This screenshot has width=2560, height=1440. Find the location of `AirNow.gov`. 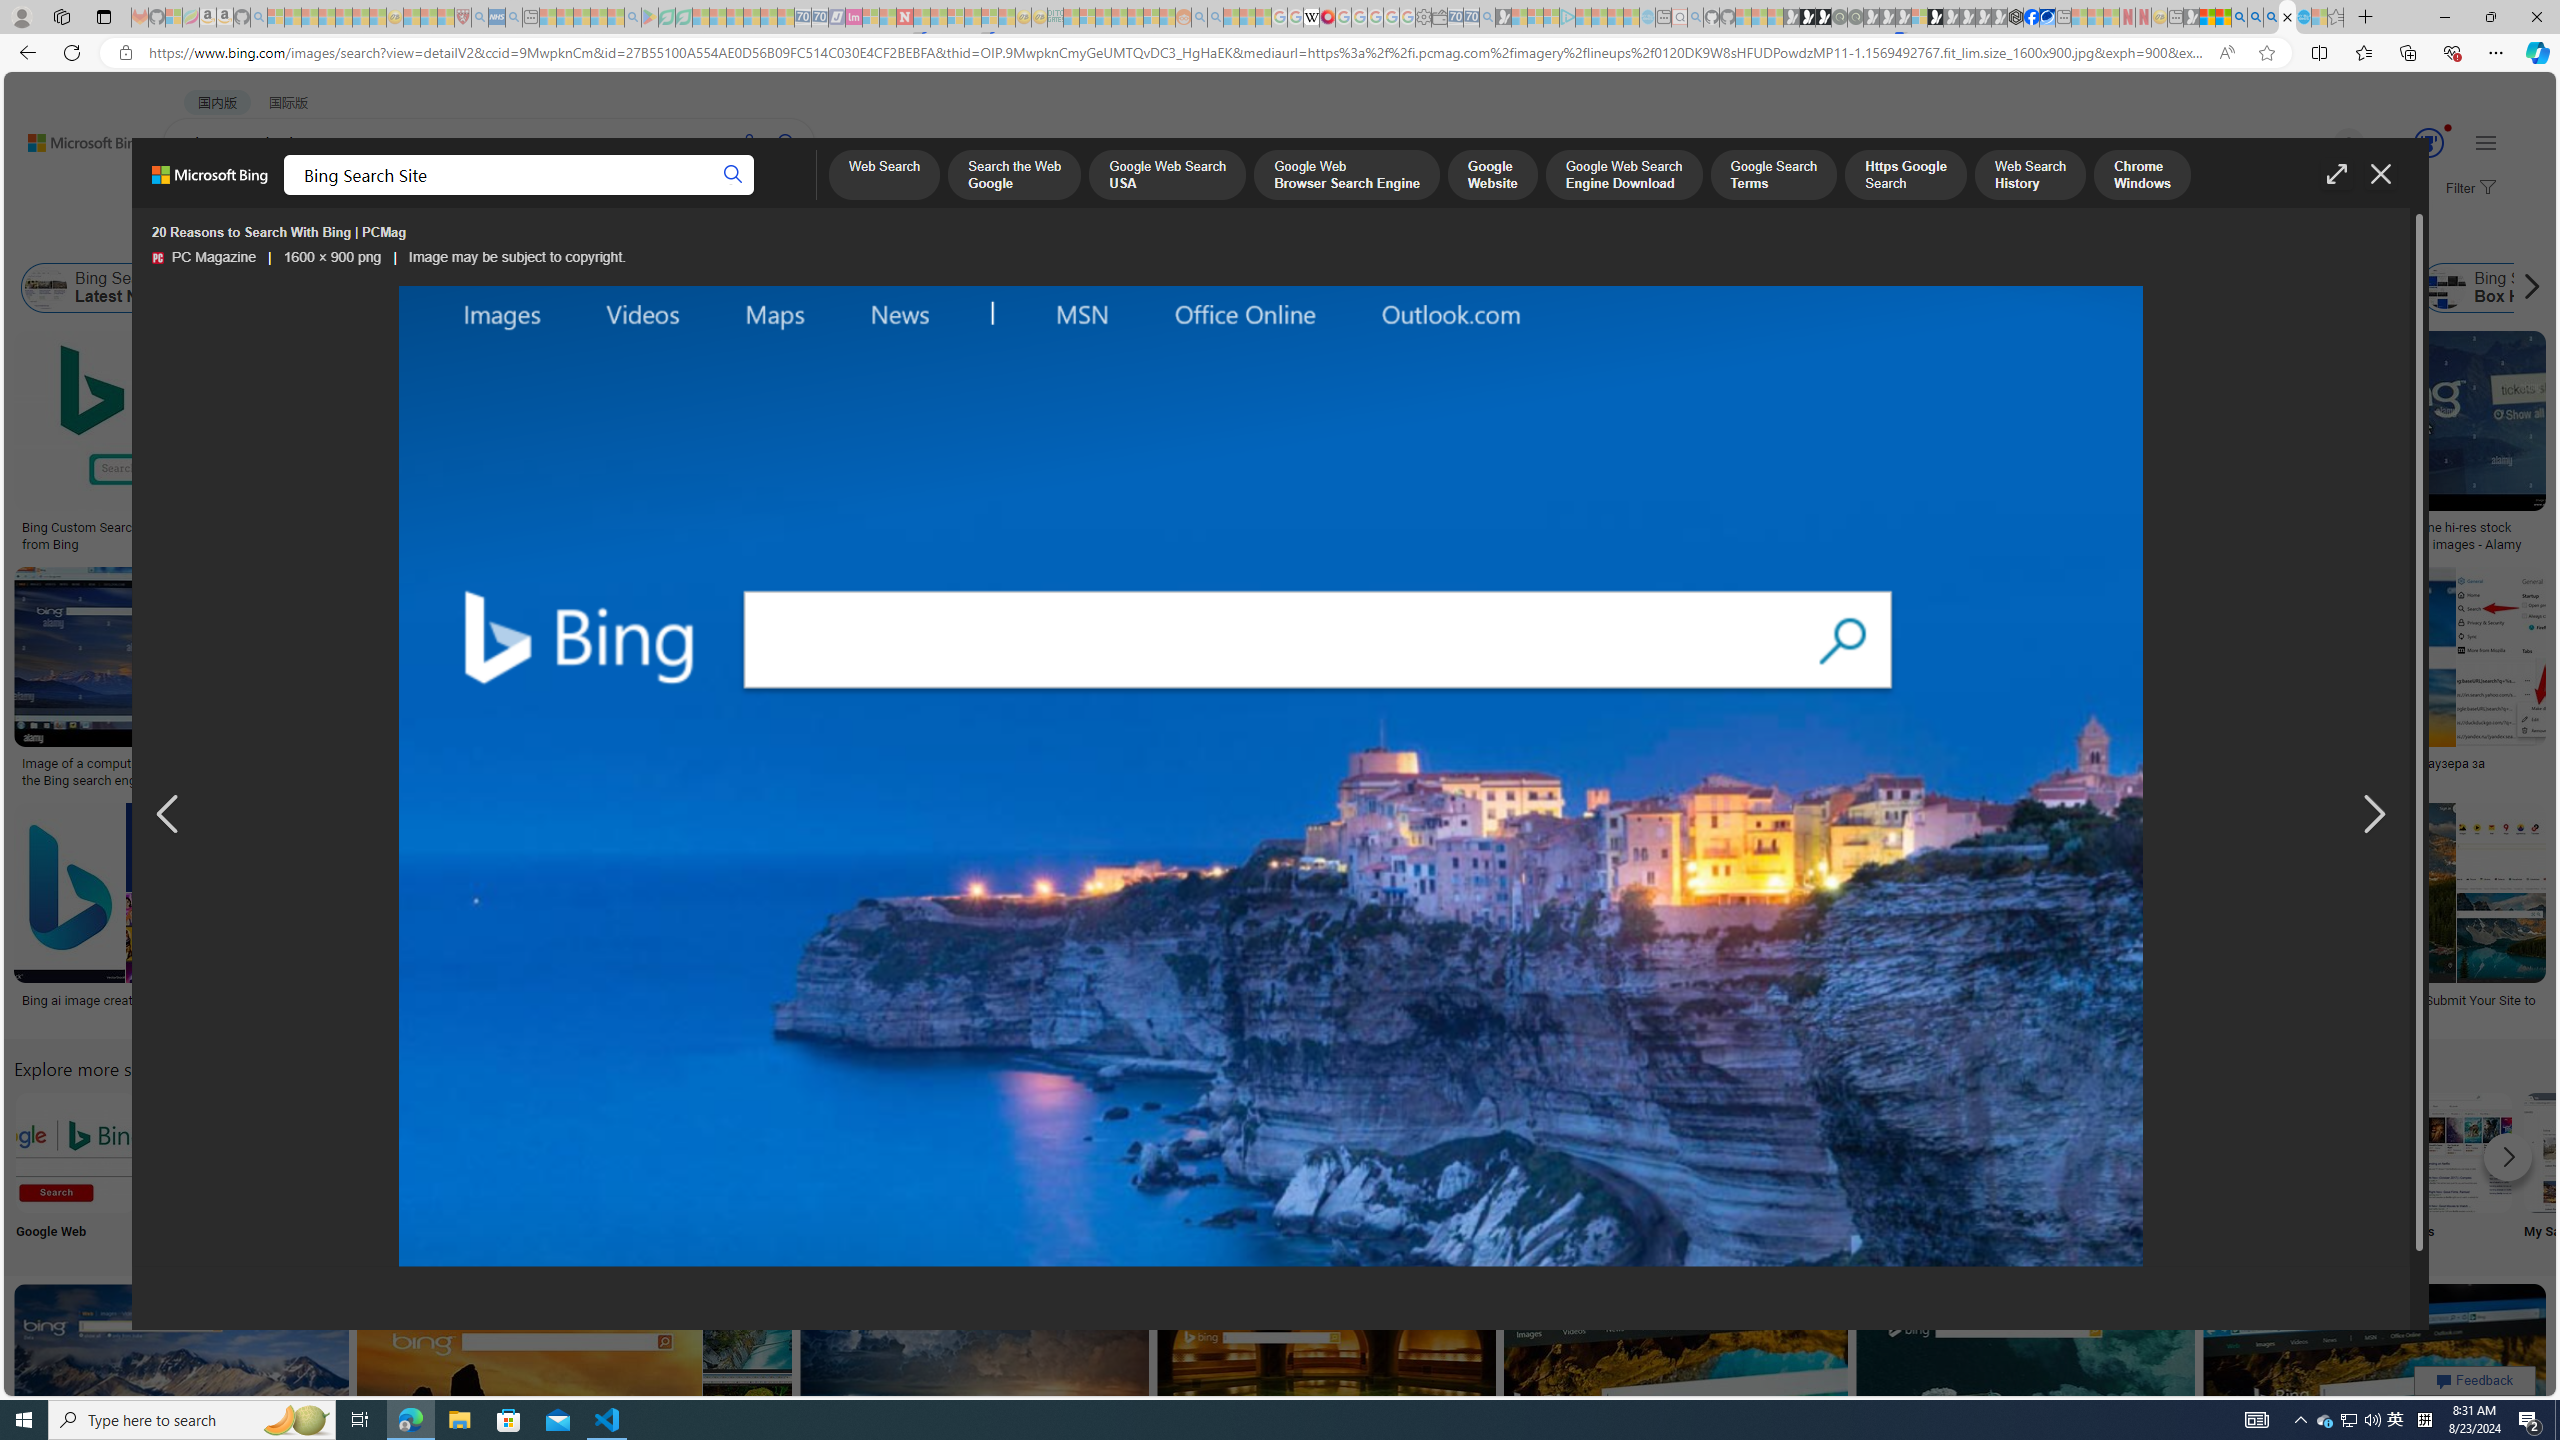

AirNow.gov is located at coordinates (2046, 17).